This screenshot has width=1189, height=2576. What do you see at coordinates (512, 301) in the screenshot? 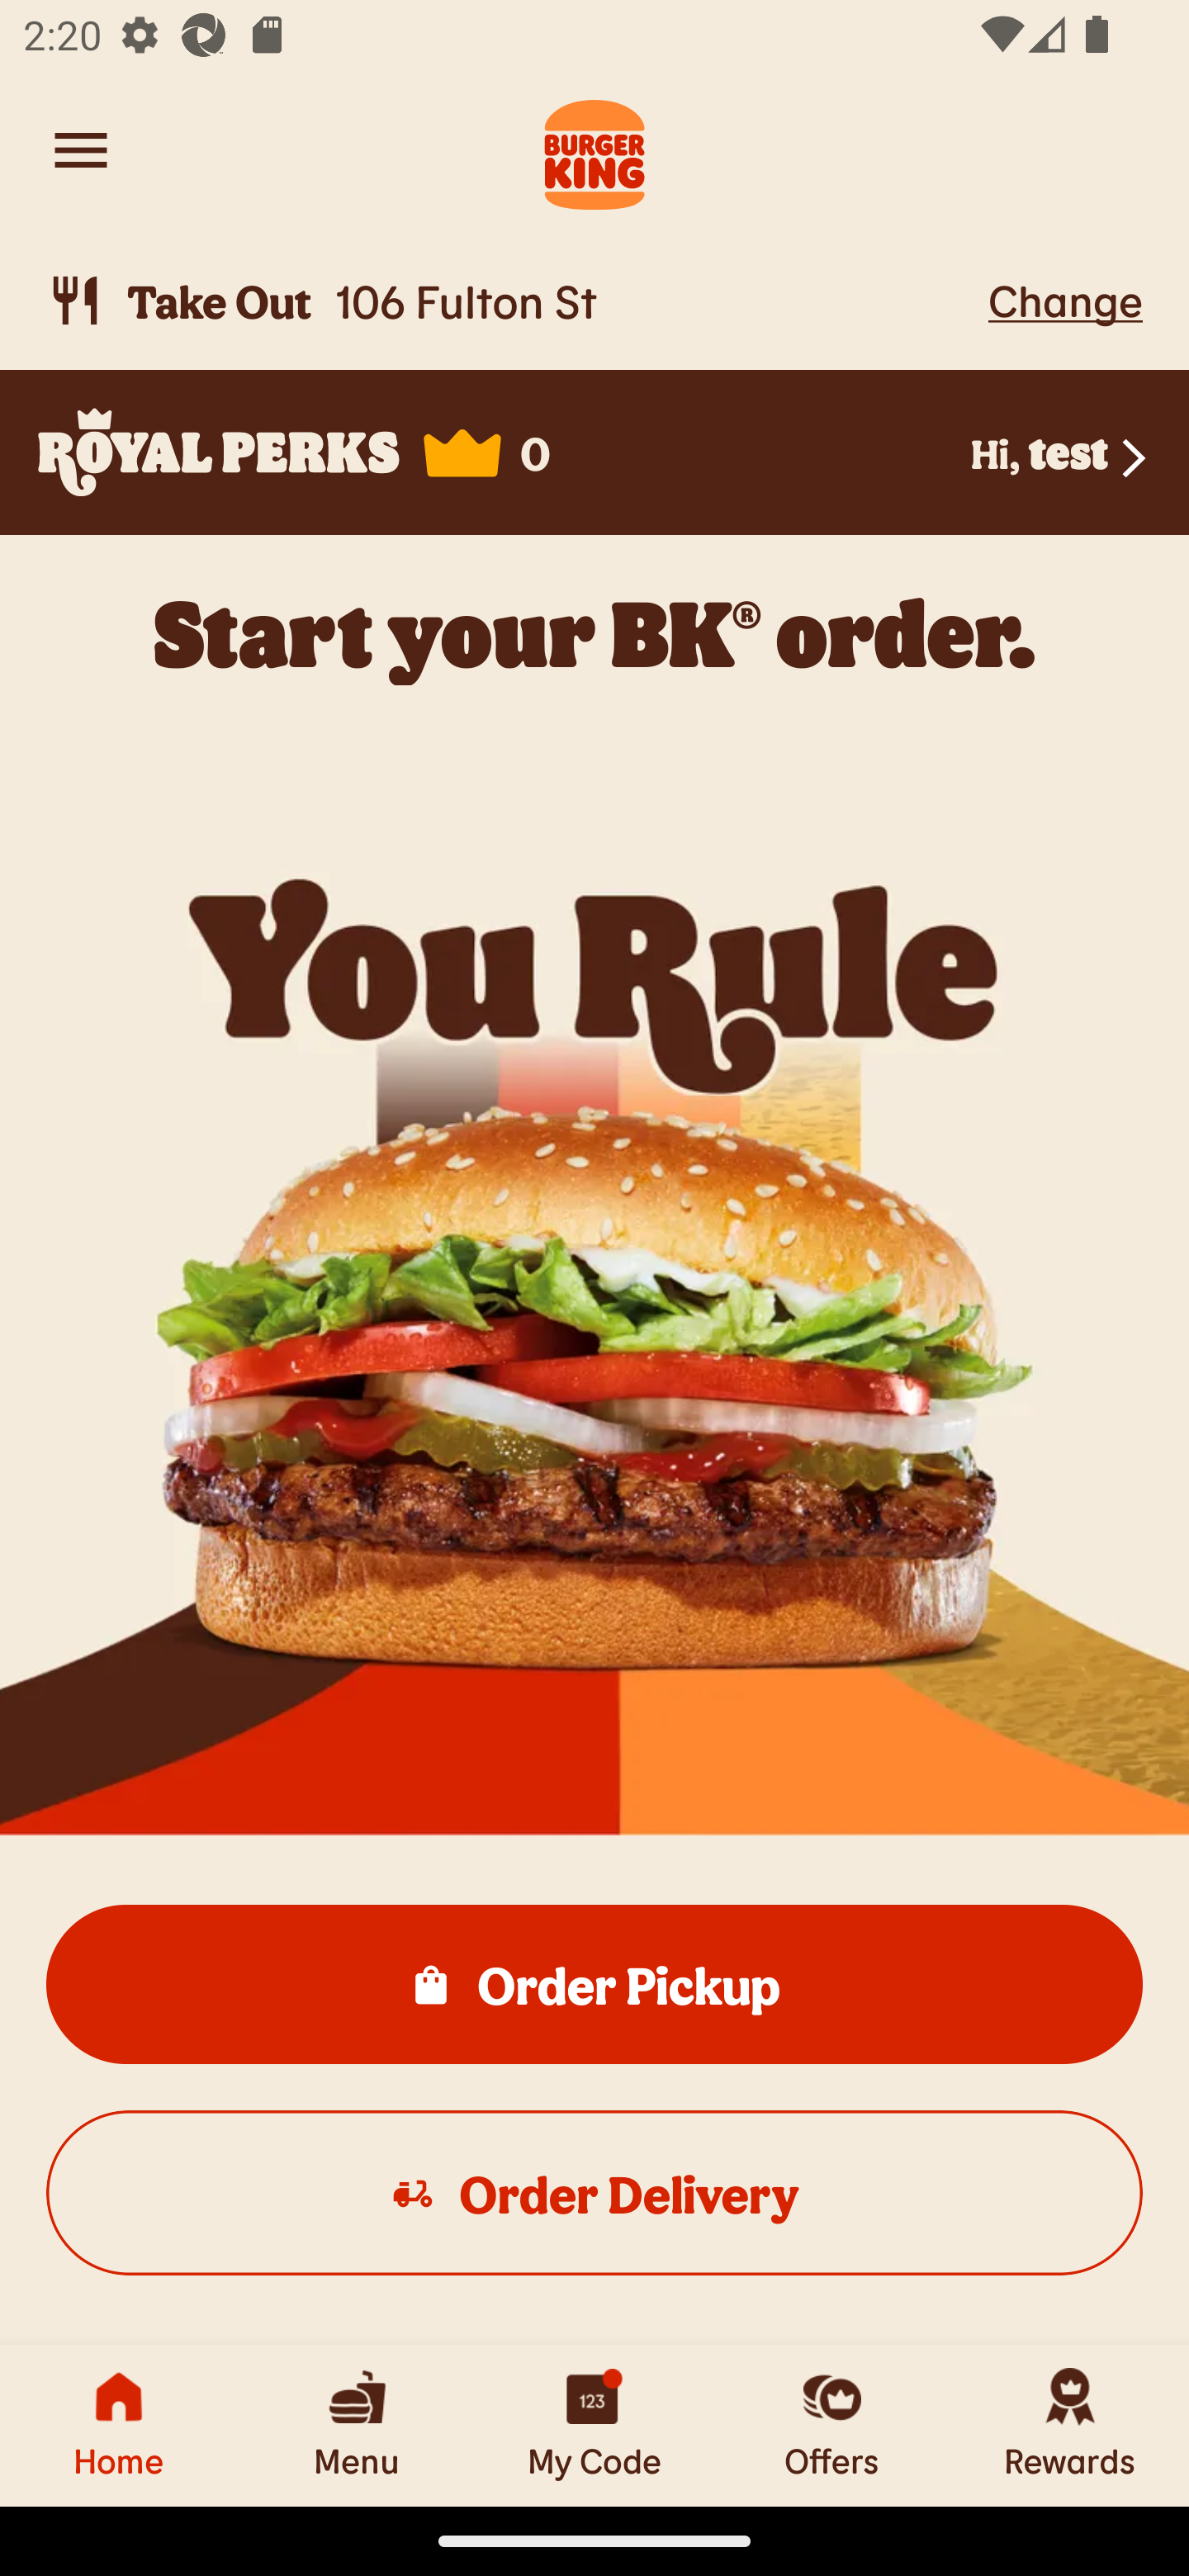
I see `Take Out, 106 Fulton St  Take Out 106 Fulton St` at bounding box center [512, 301].